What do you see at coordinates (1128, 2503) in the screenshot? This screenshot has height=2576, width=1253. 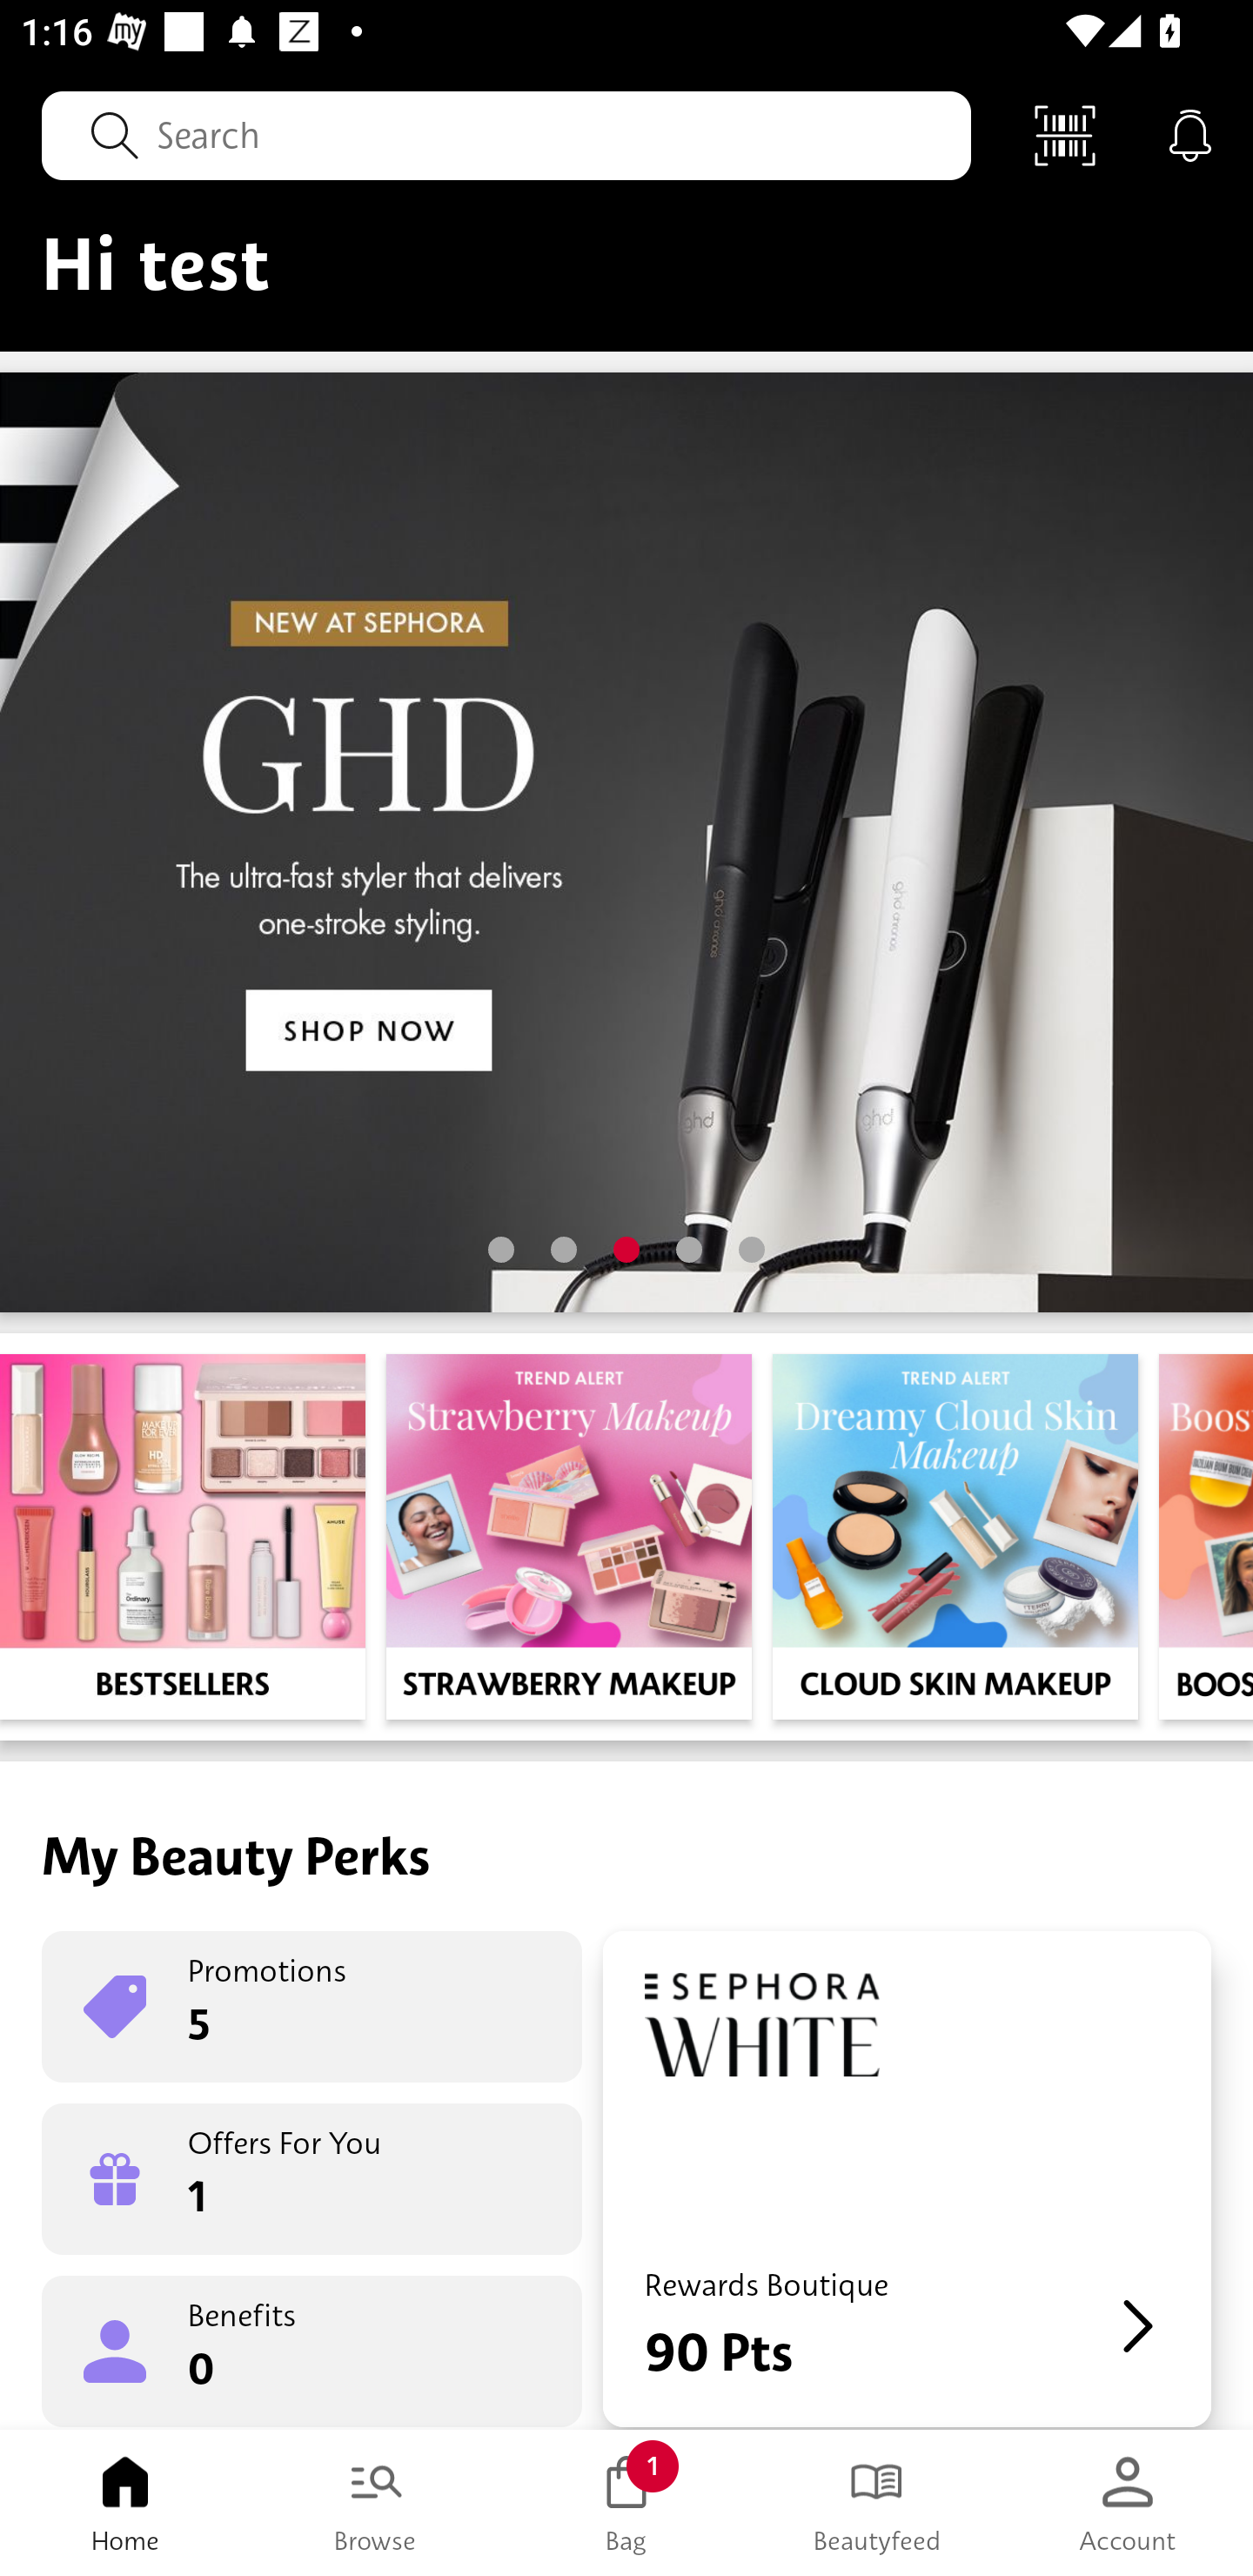 I see `Account` at bounding box center [1128, 2503].